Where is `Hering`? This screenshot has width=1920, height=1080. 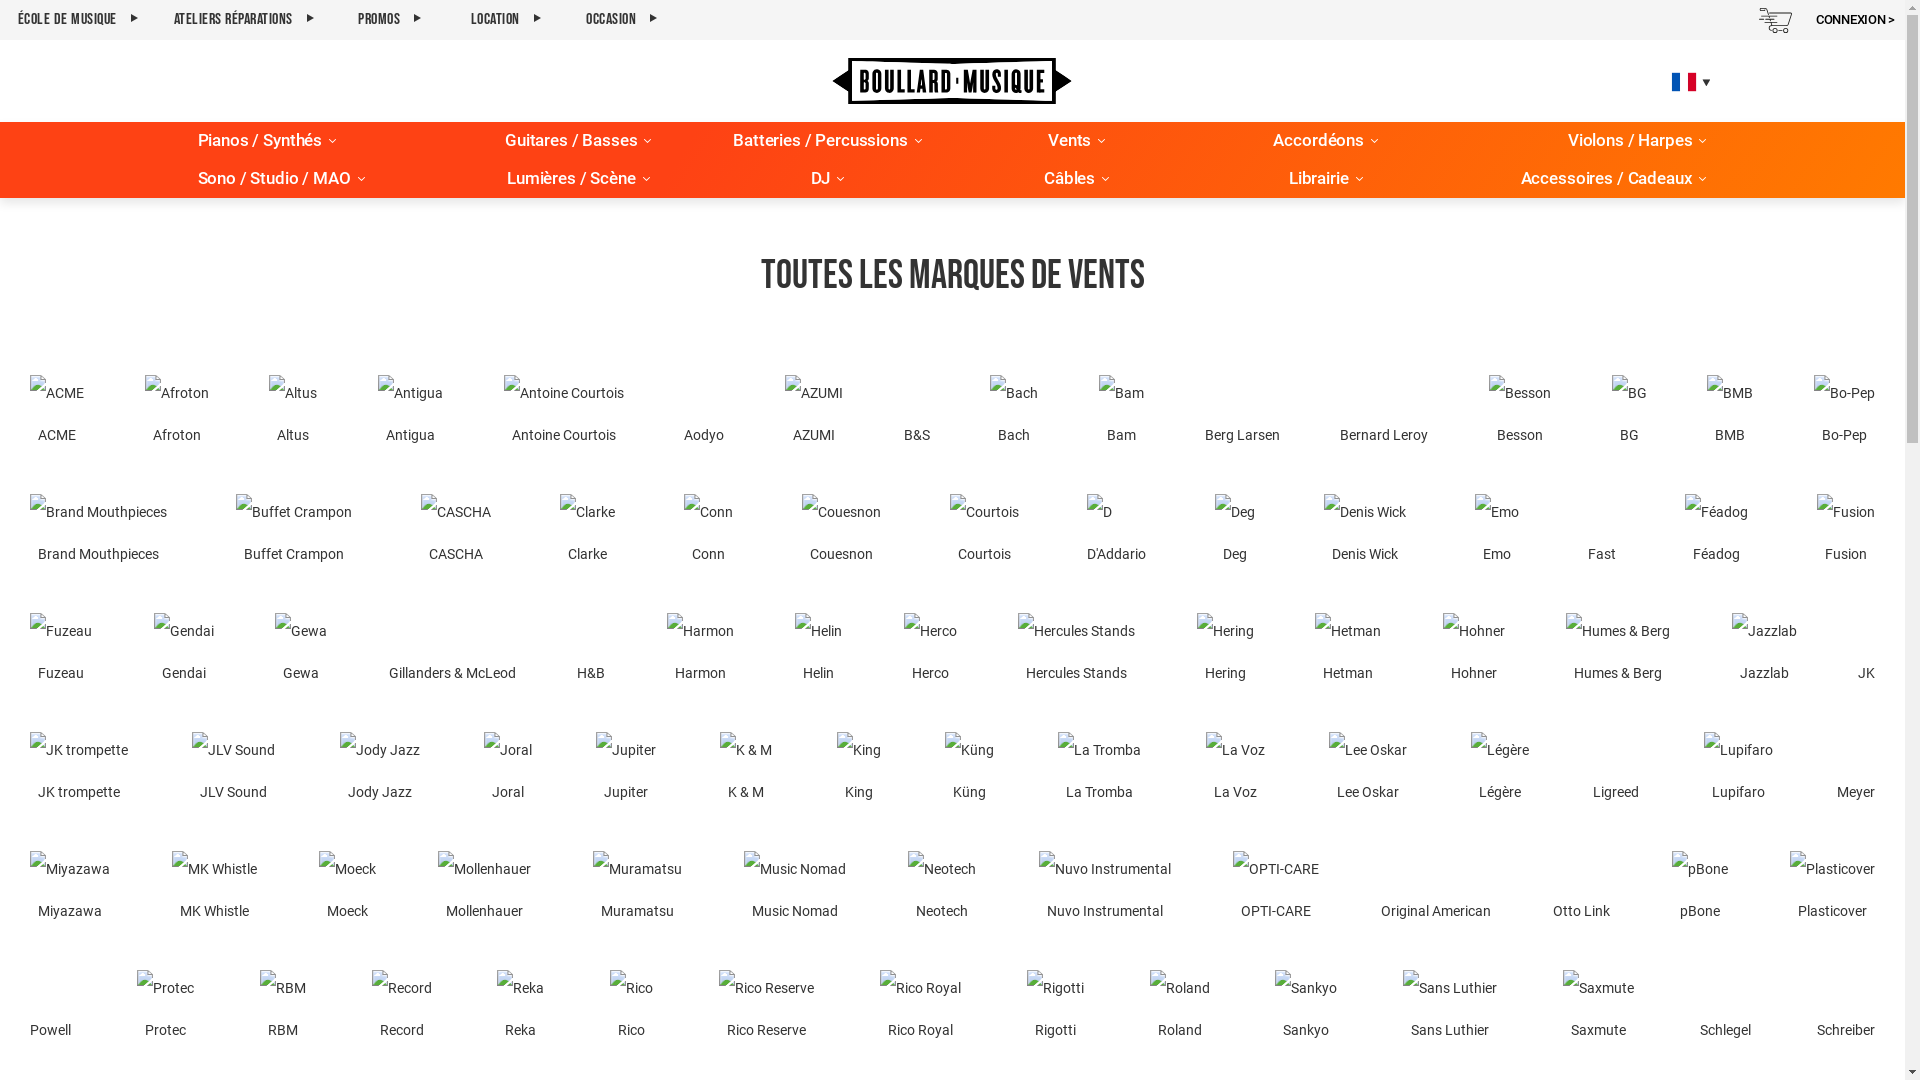 Hering is located at coordinates (1224, 652).